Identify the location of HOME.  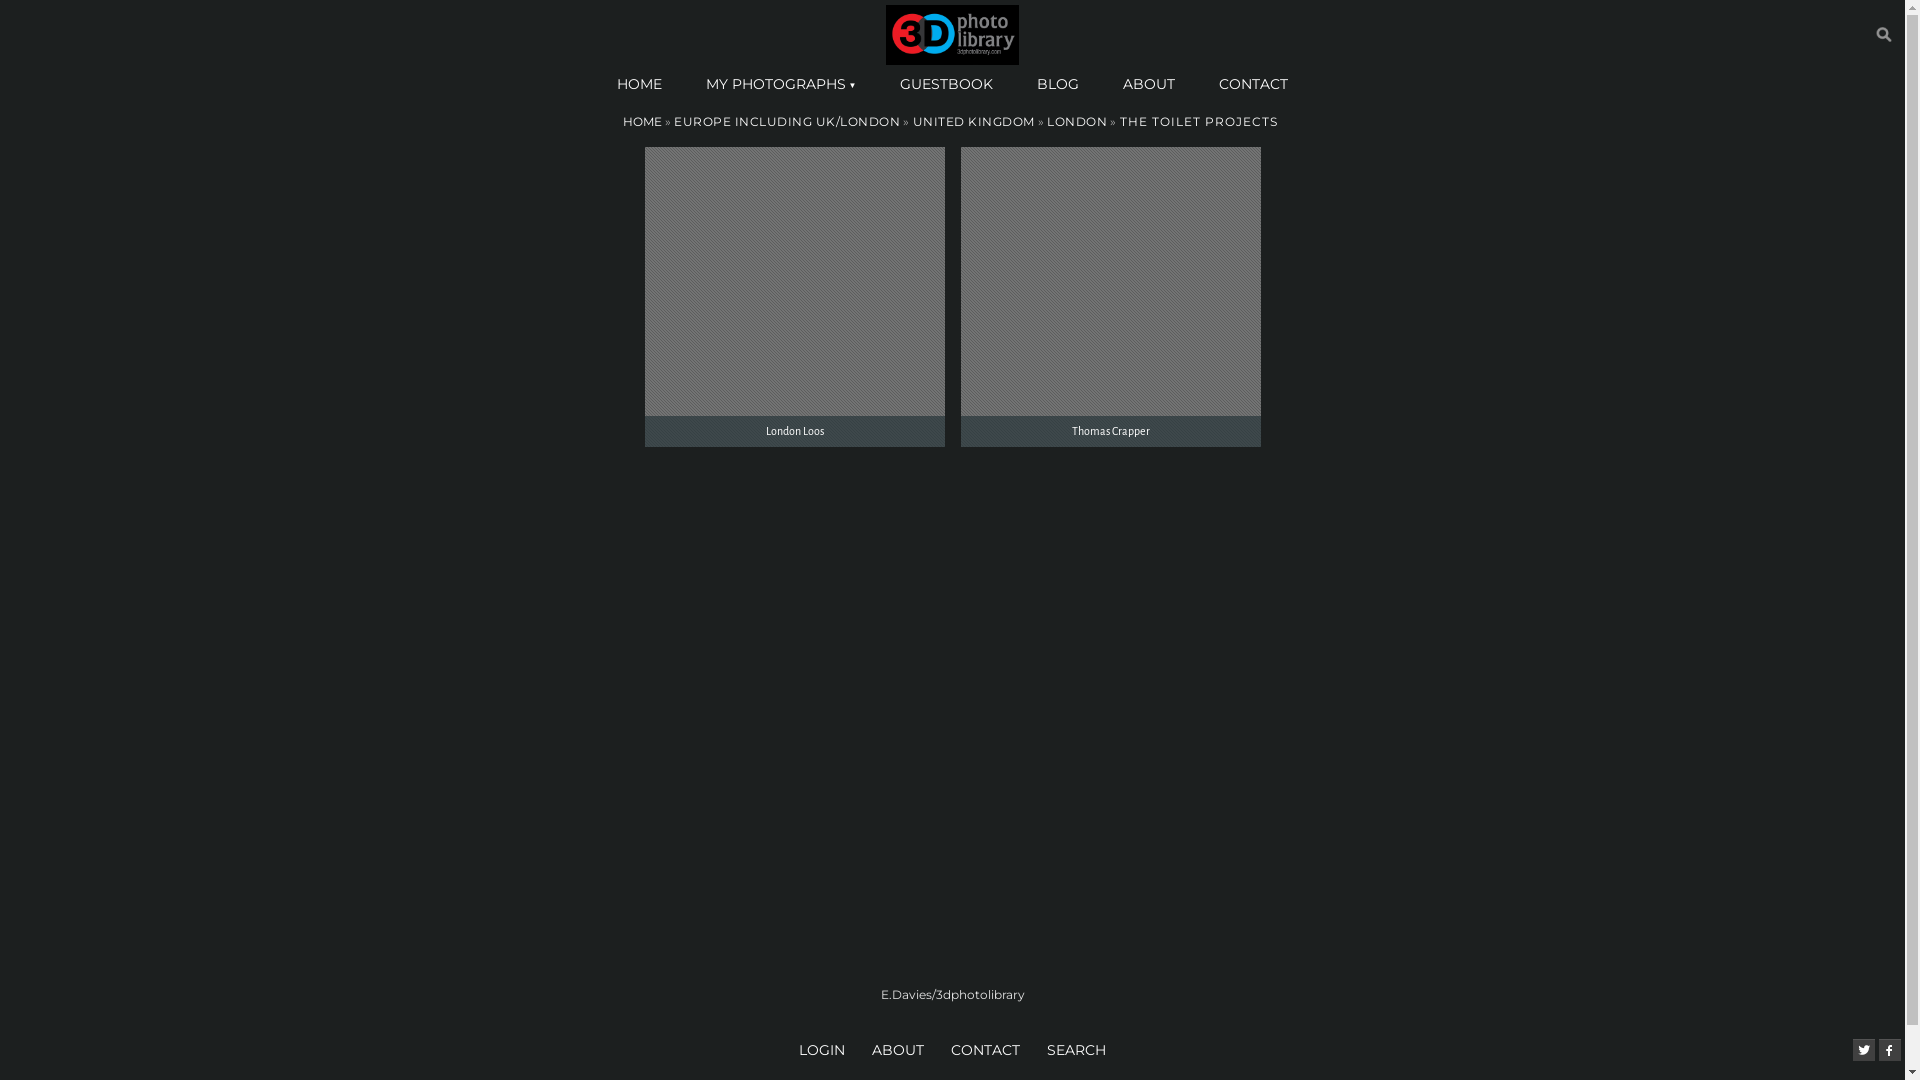
(640, 84).